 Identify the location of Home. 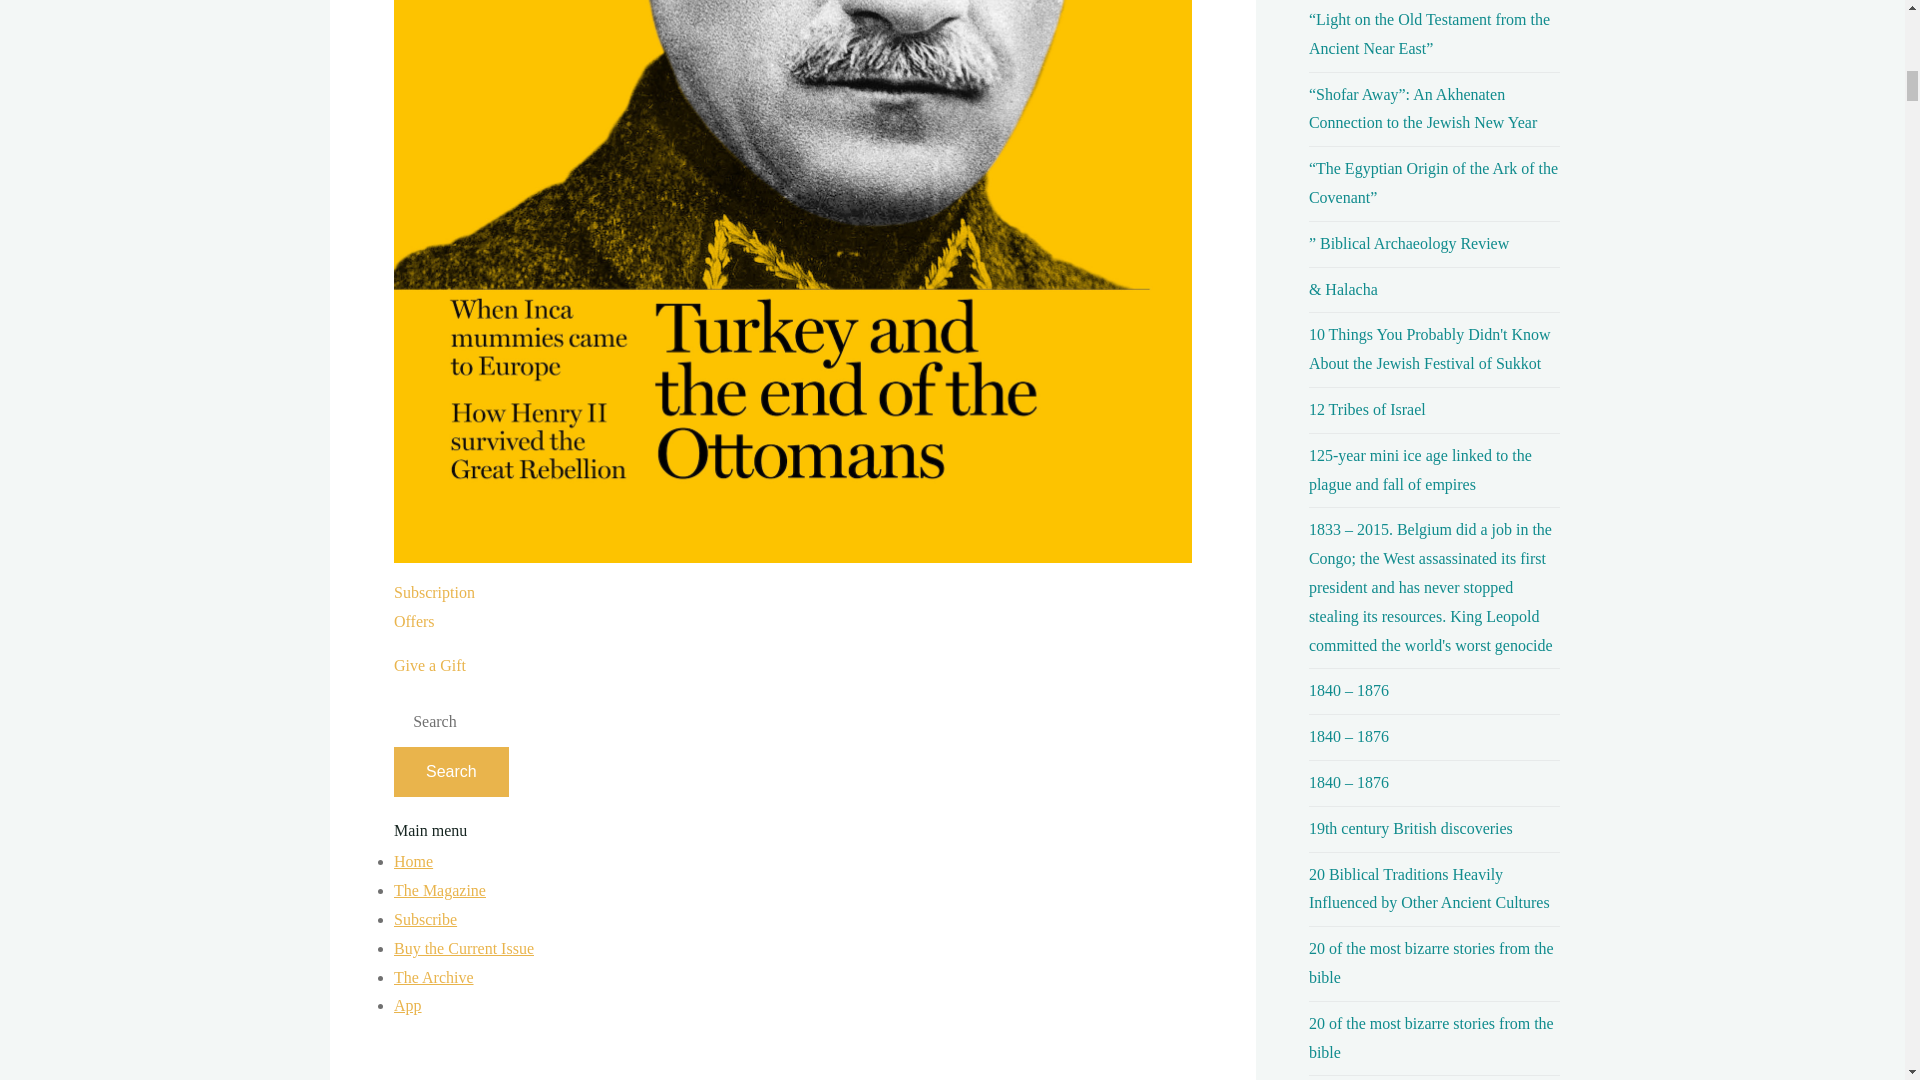
(413, 862).